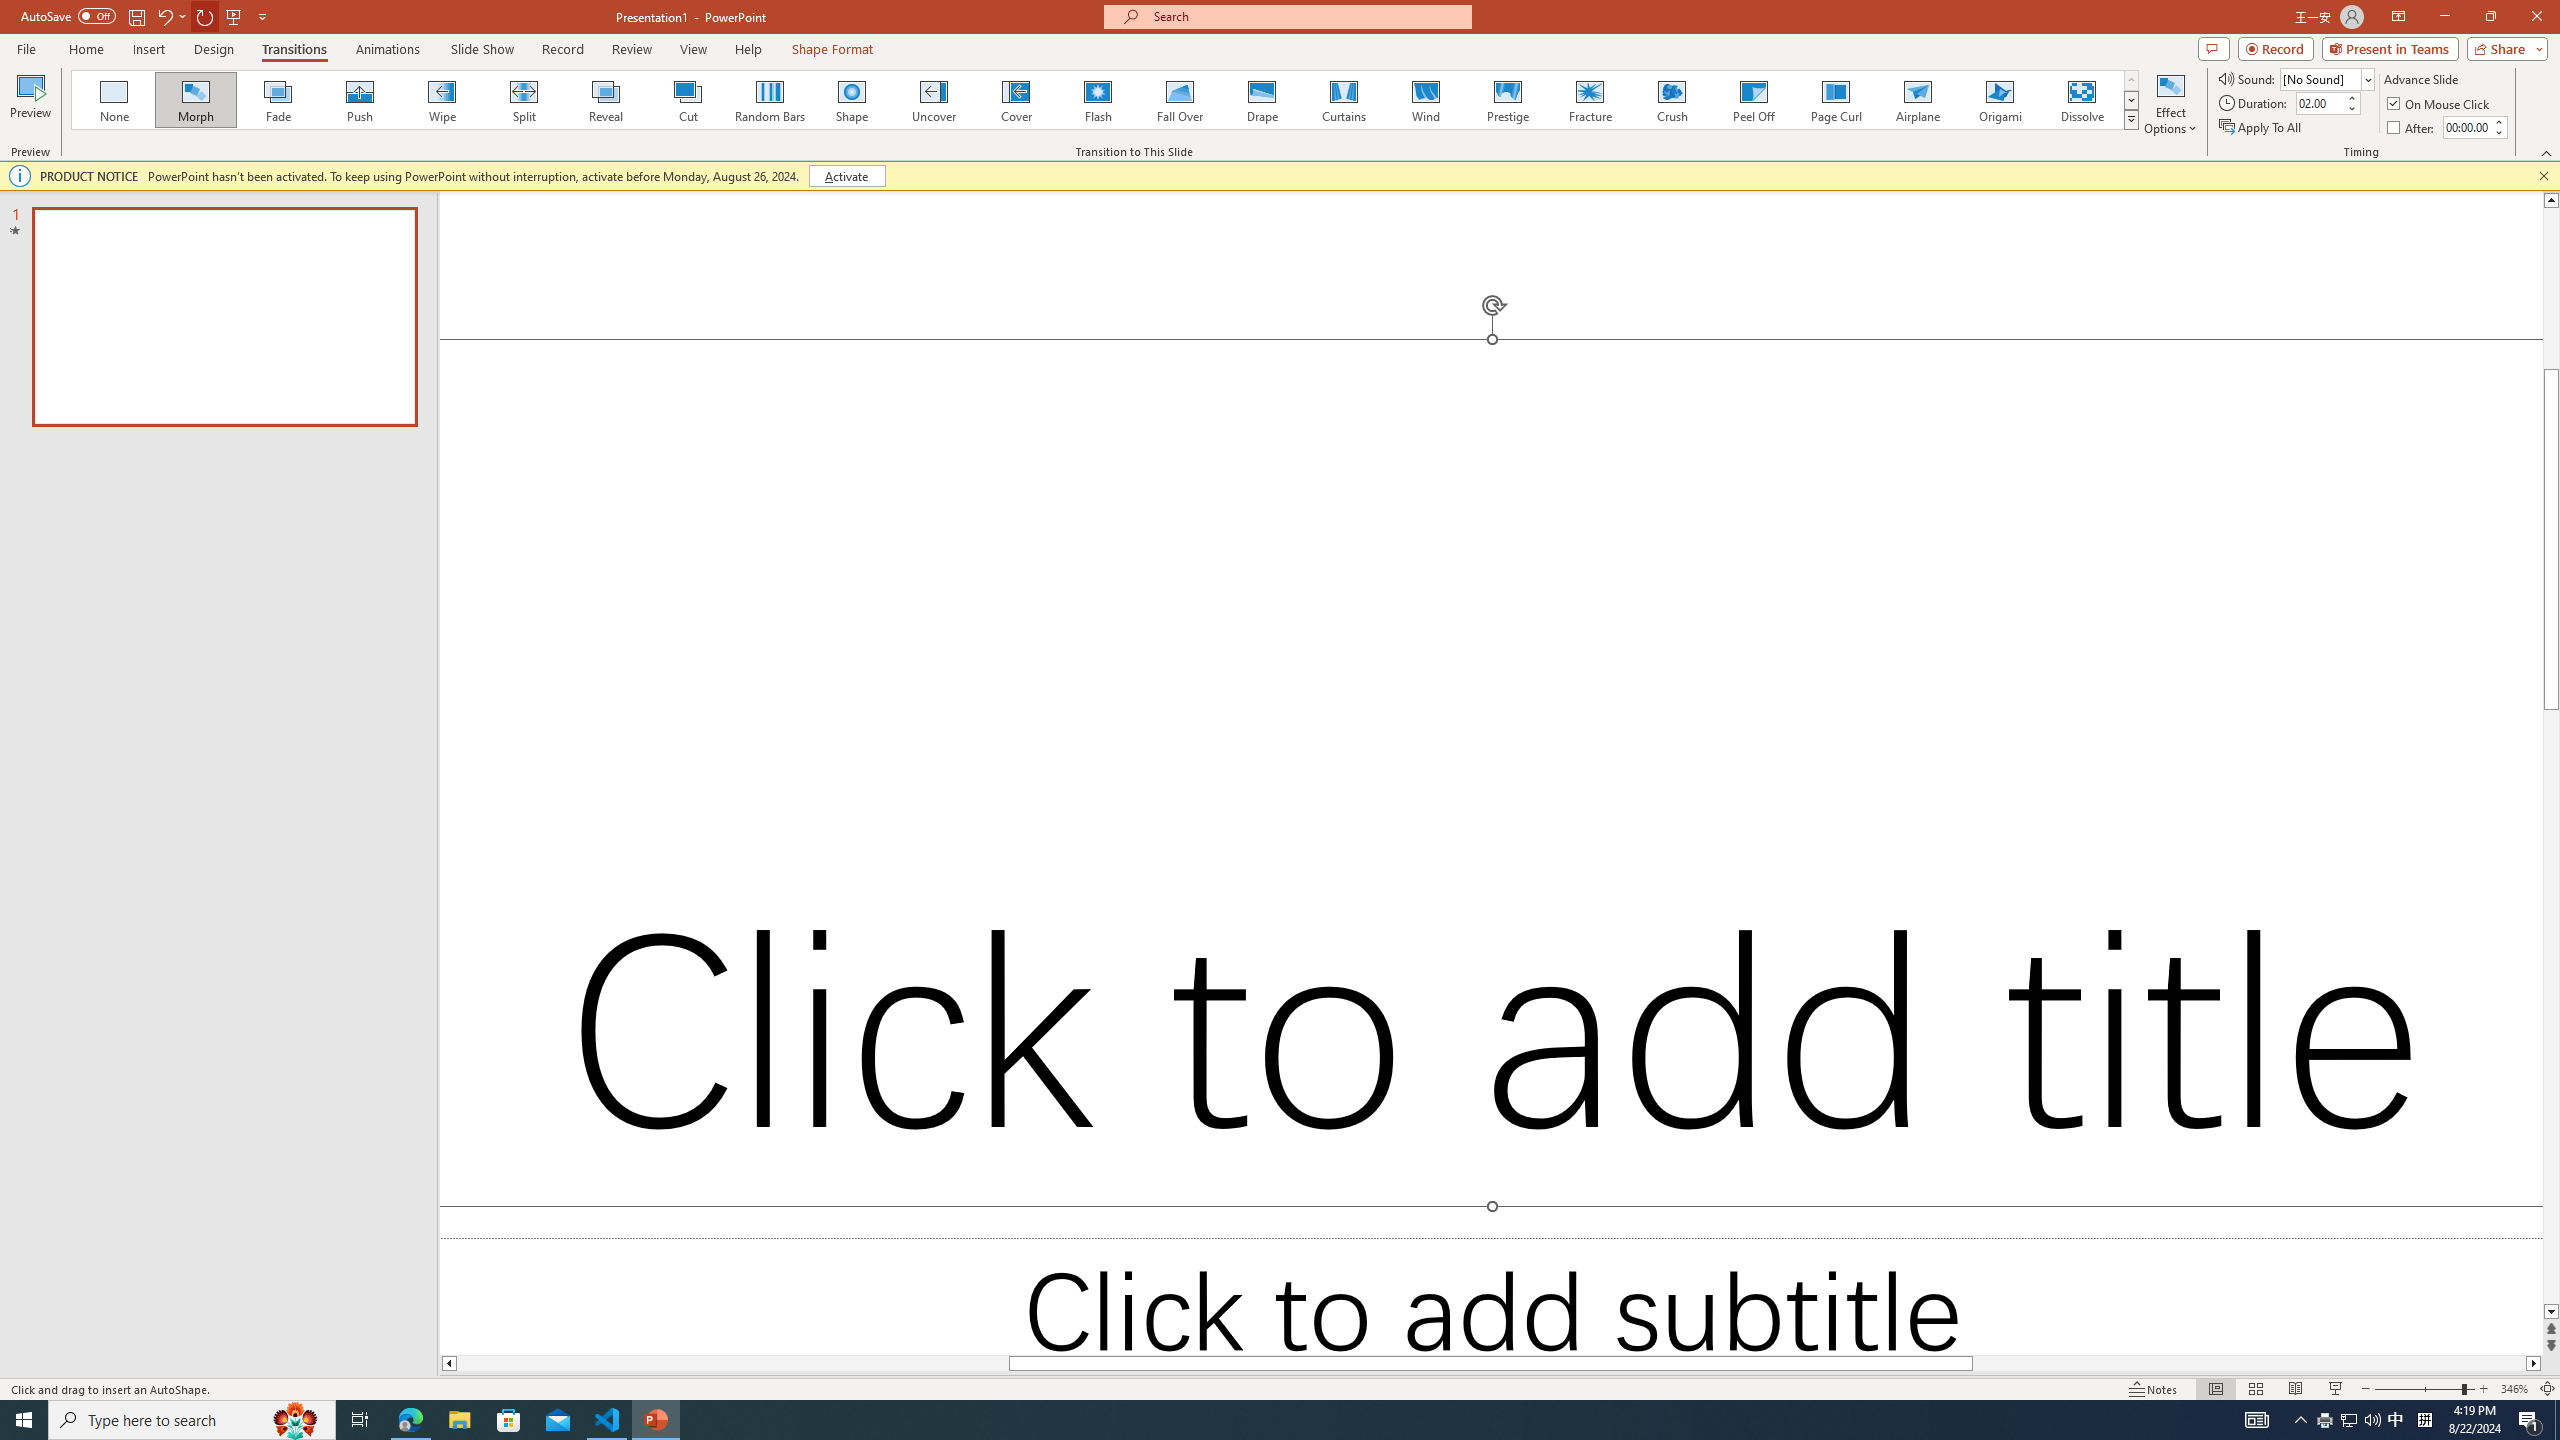 This screenshot has height=1440, width=2560. What do you see at coordinates (1835, 100) in the screenshot?
I see `Page Curl` at bounding box center [1835, 100].